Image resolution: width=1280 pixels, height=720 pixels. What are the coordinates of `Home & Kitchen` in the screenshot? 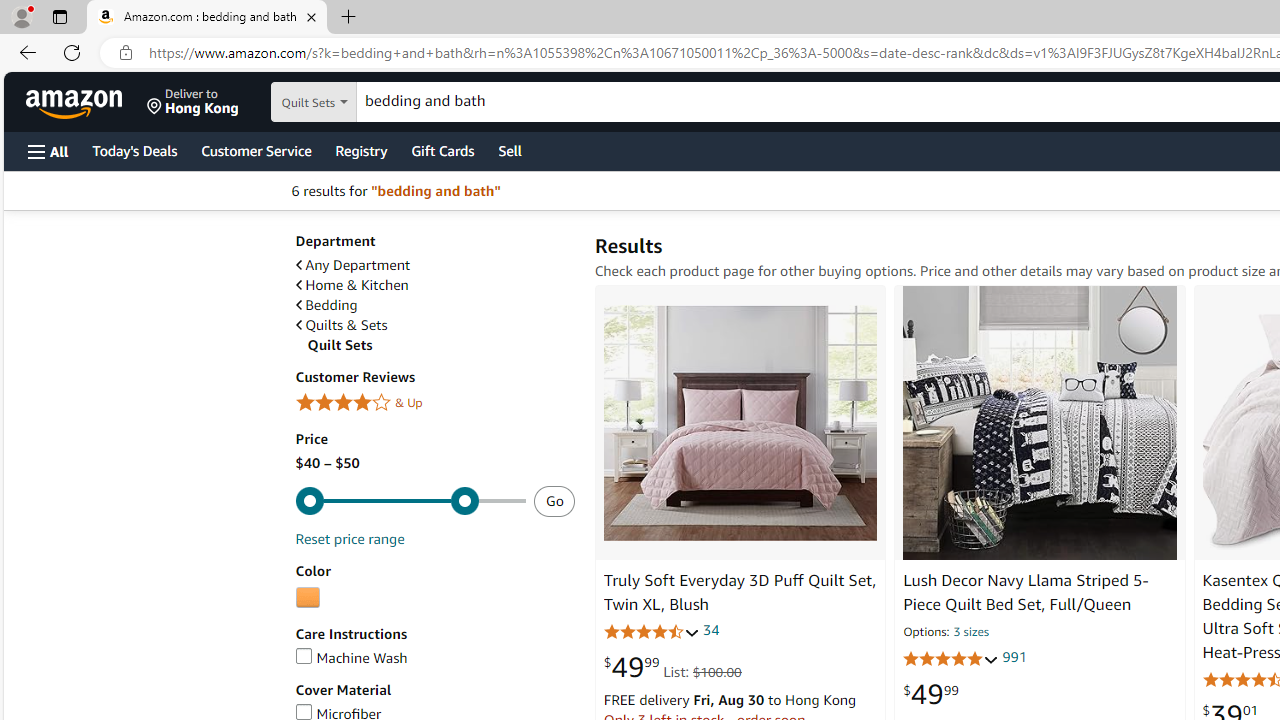 It's located at (352, 285).